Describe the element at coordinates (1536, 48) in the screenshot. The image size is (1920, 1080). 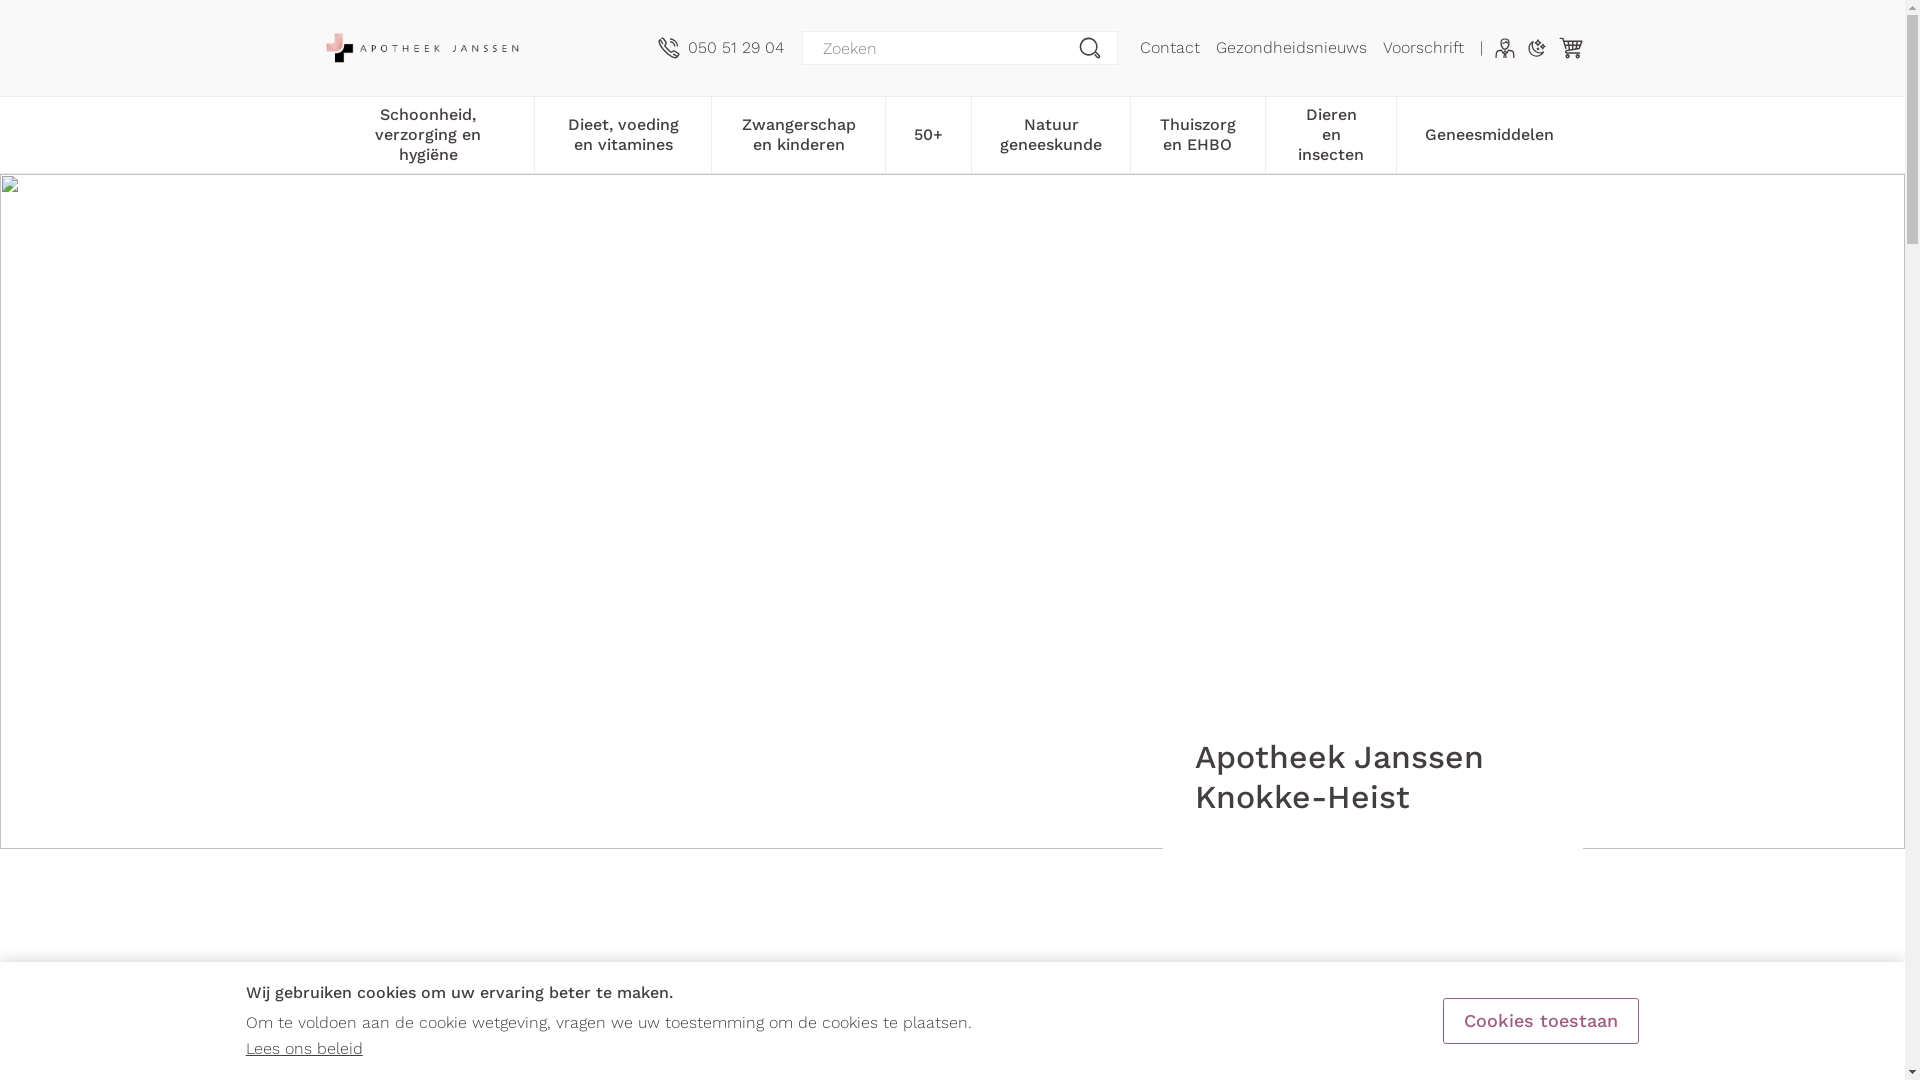
I see `Donkere modus` at that location.